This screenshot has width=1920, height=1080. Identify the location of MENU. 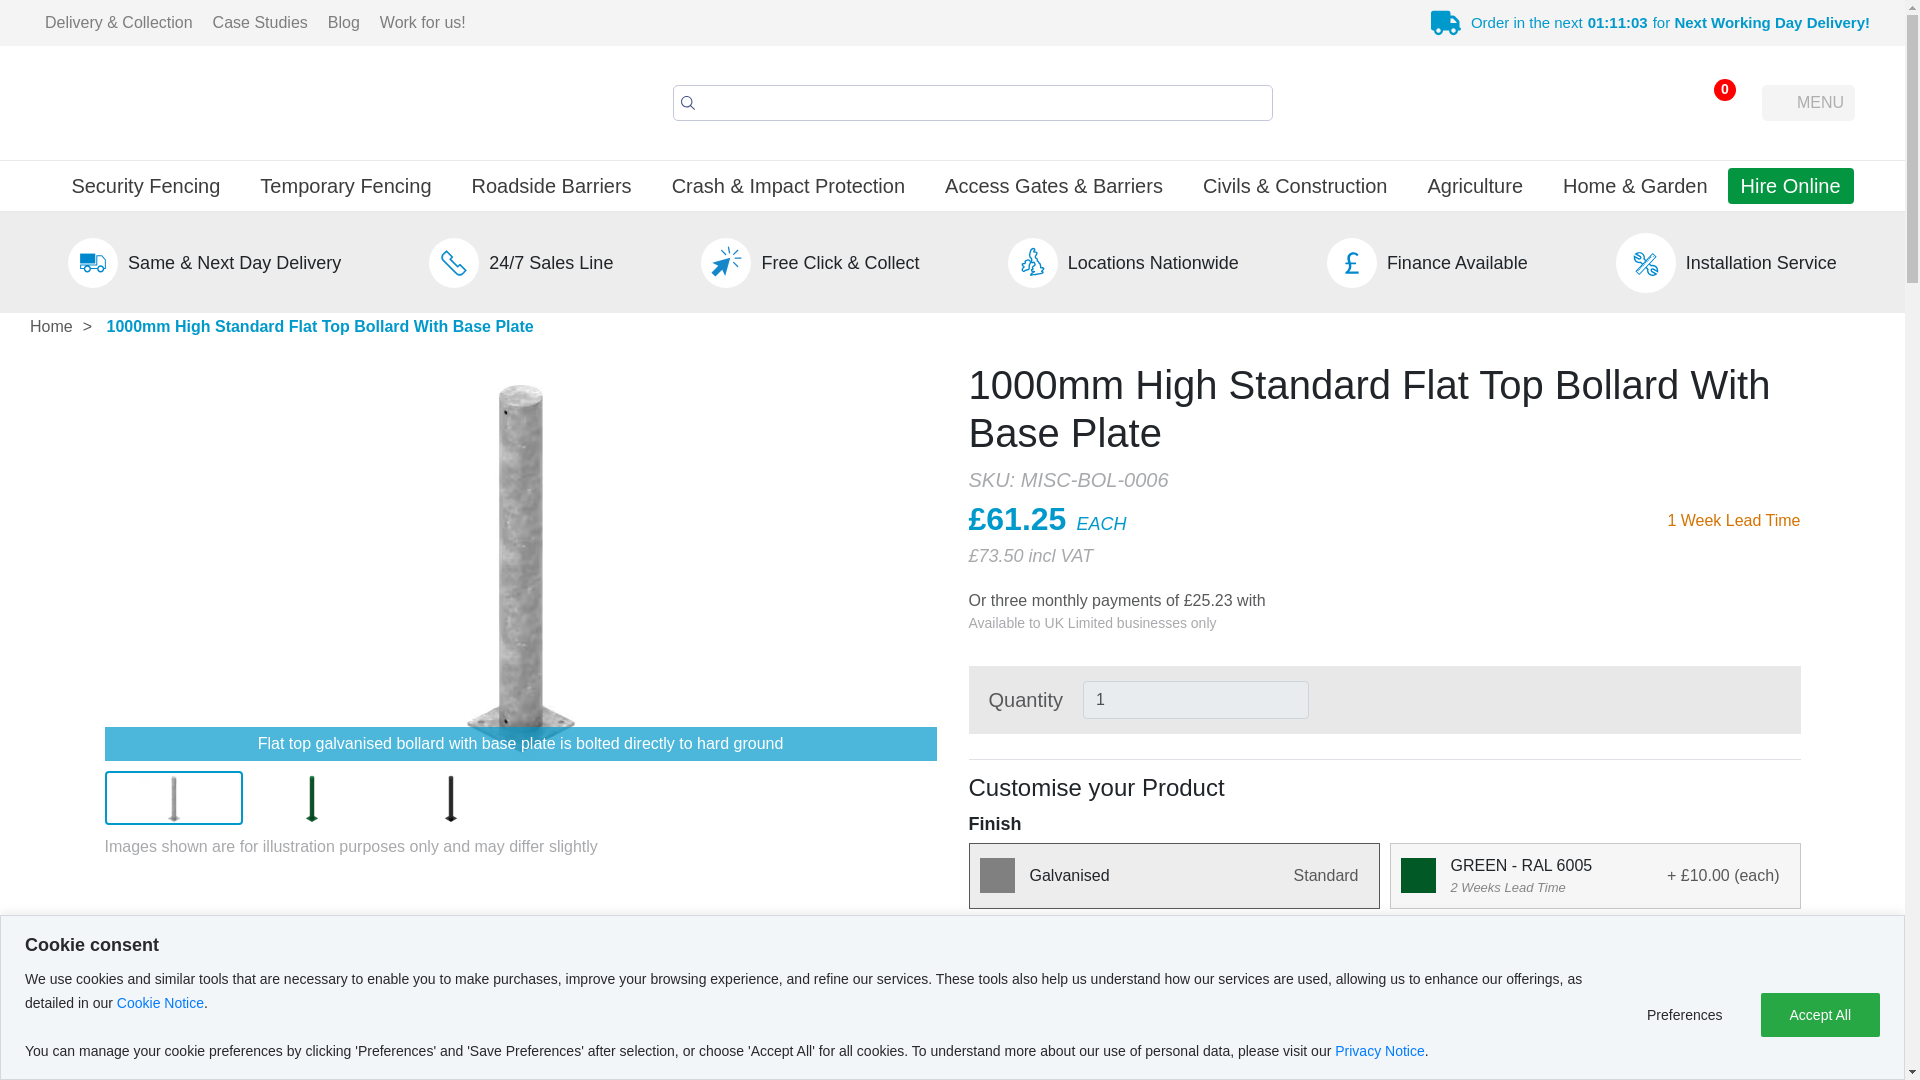
(1808, 102).